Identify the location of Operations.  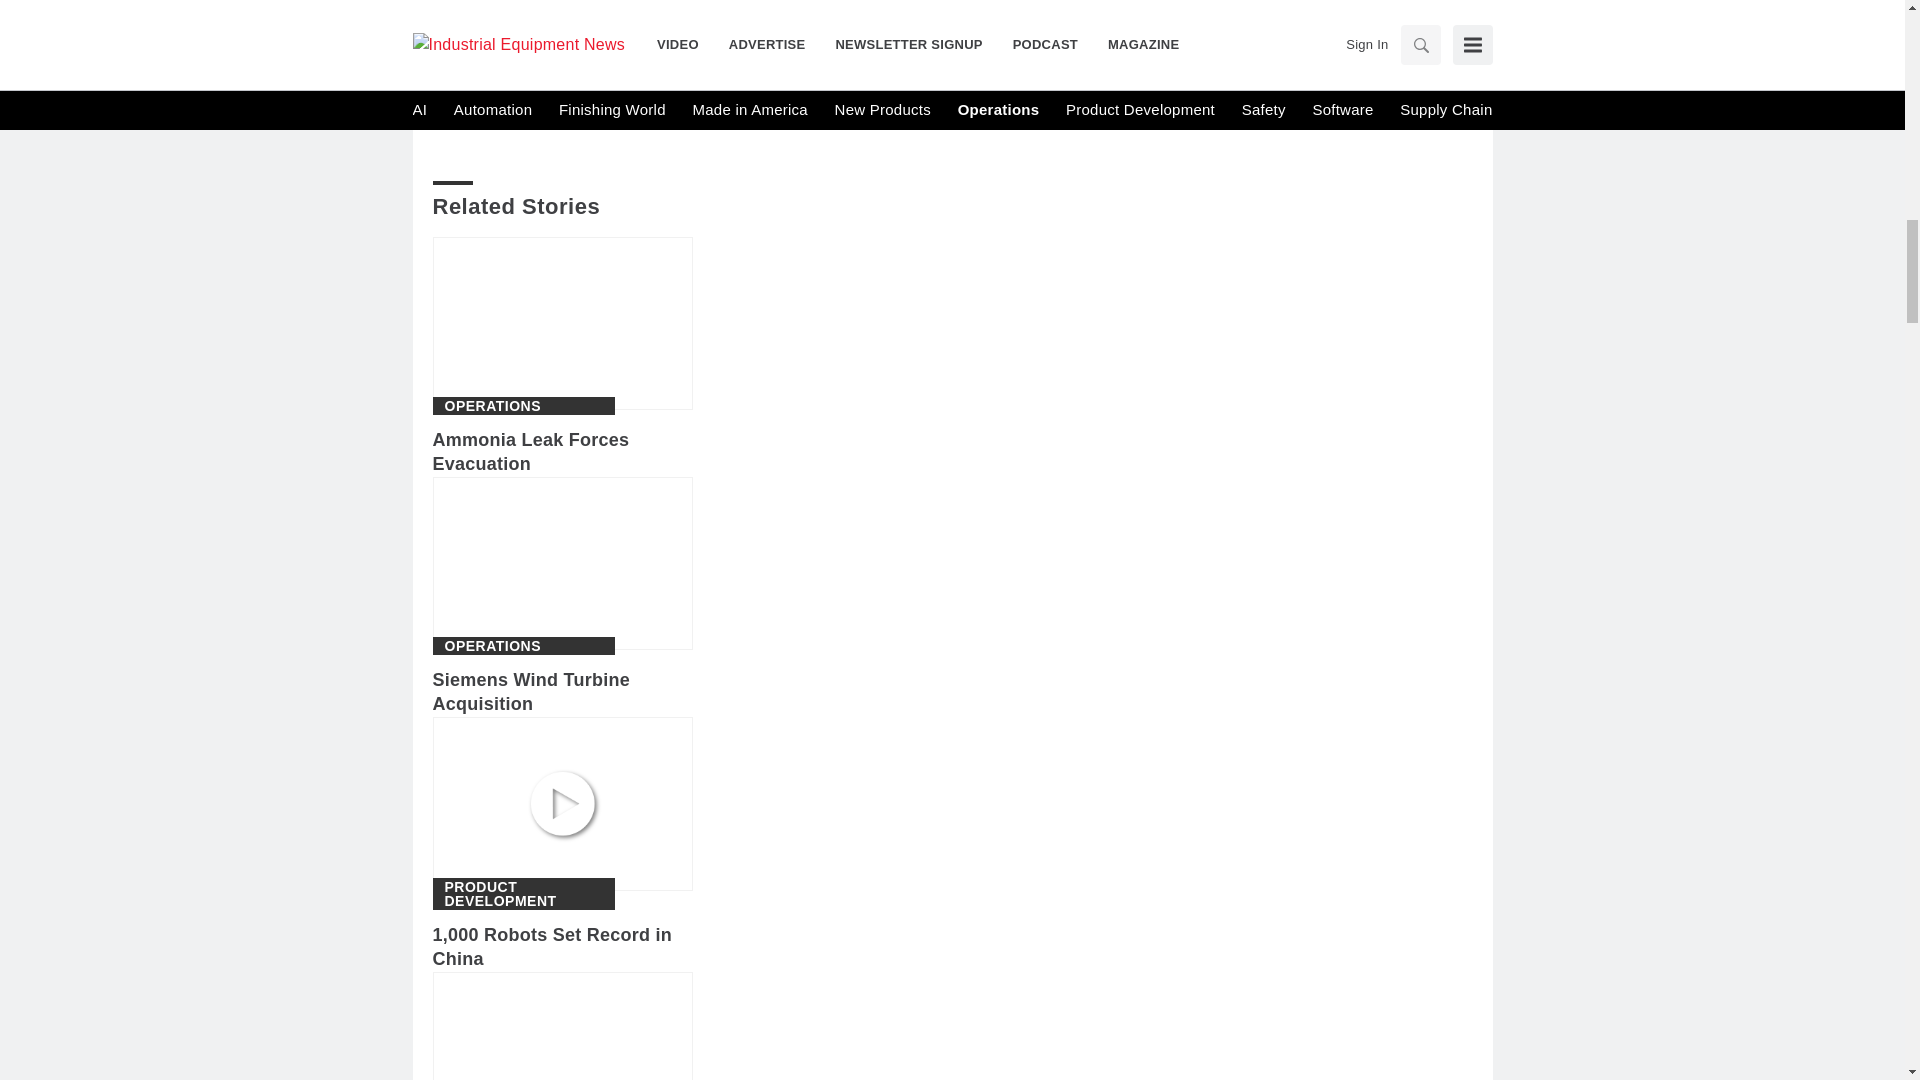
(492, 405).